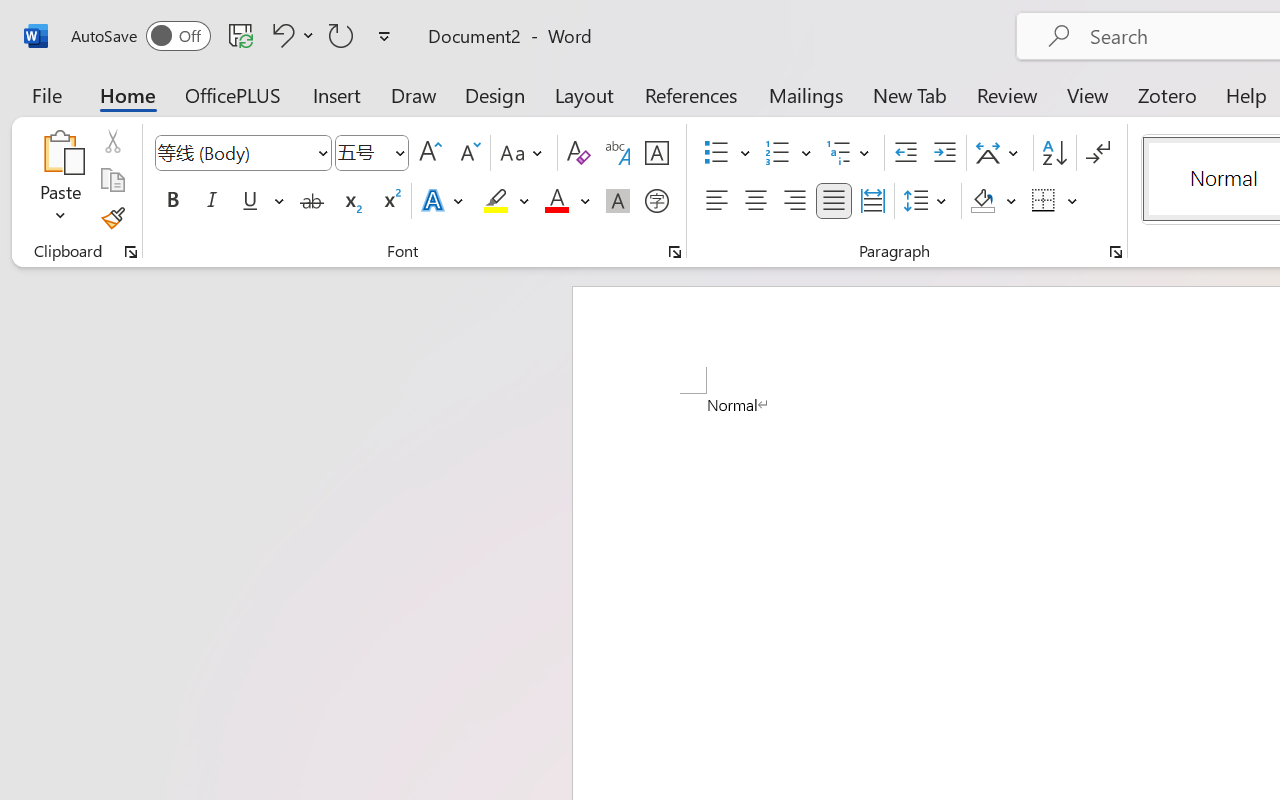 The height and width of the screenshot is (800, 1280). What do you see at coordinates (290, 35) in the screenshot?
I see `Undo Apply Quick Style` at bounding box center [290, 35].